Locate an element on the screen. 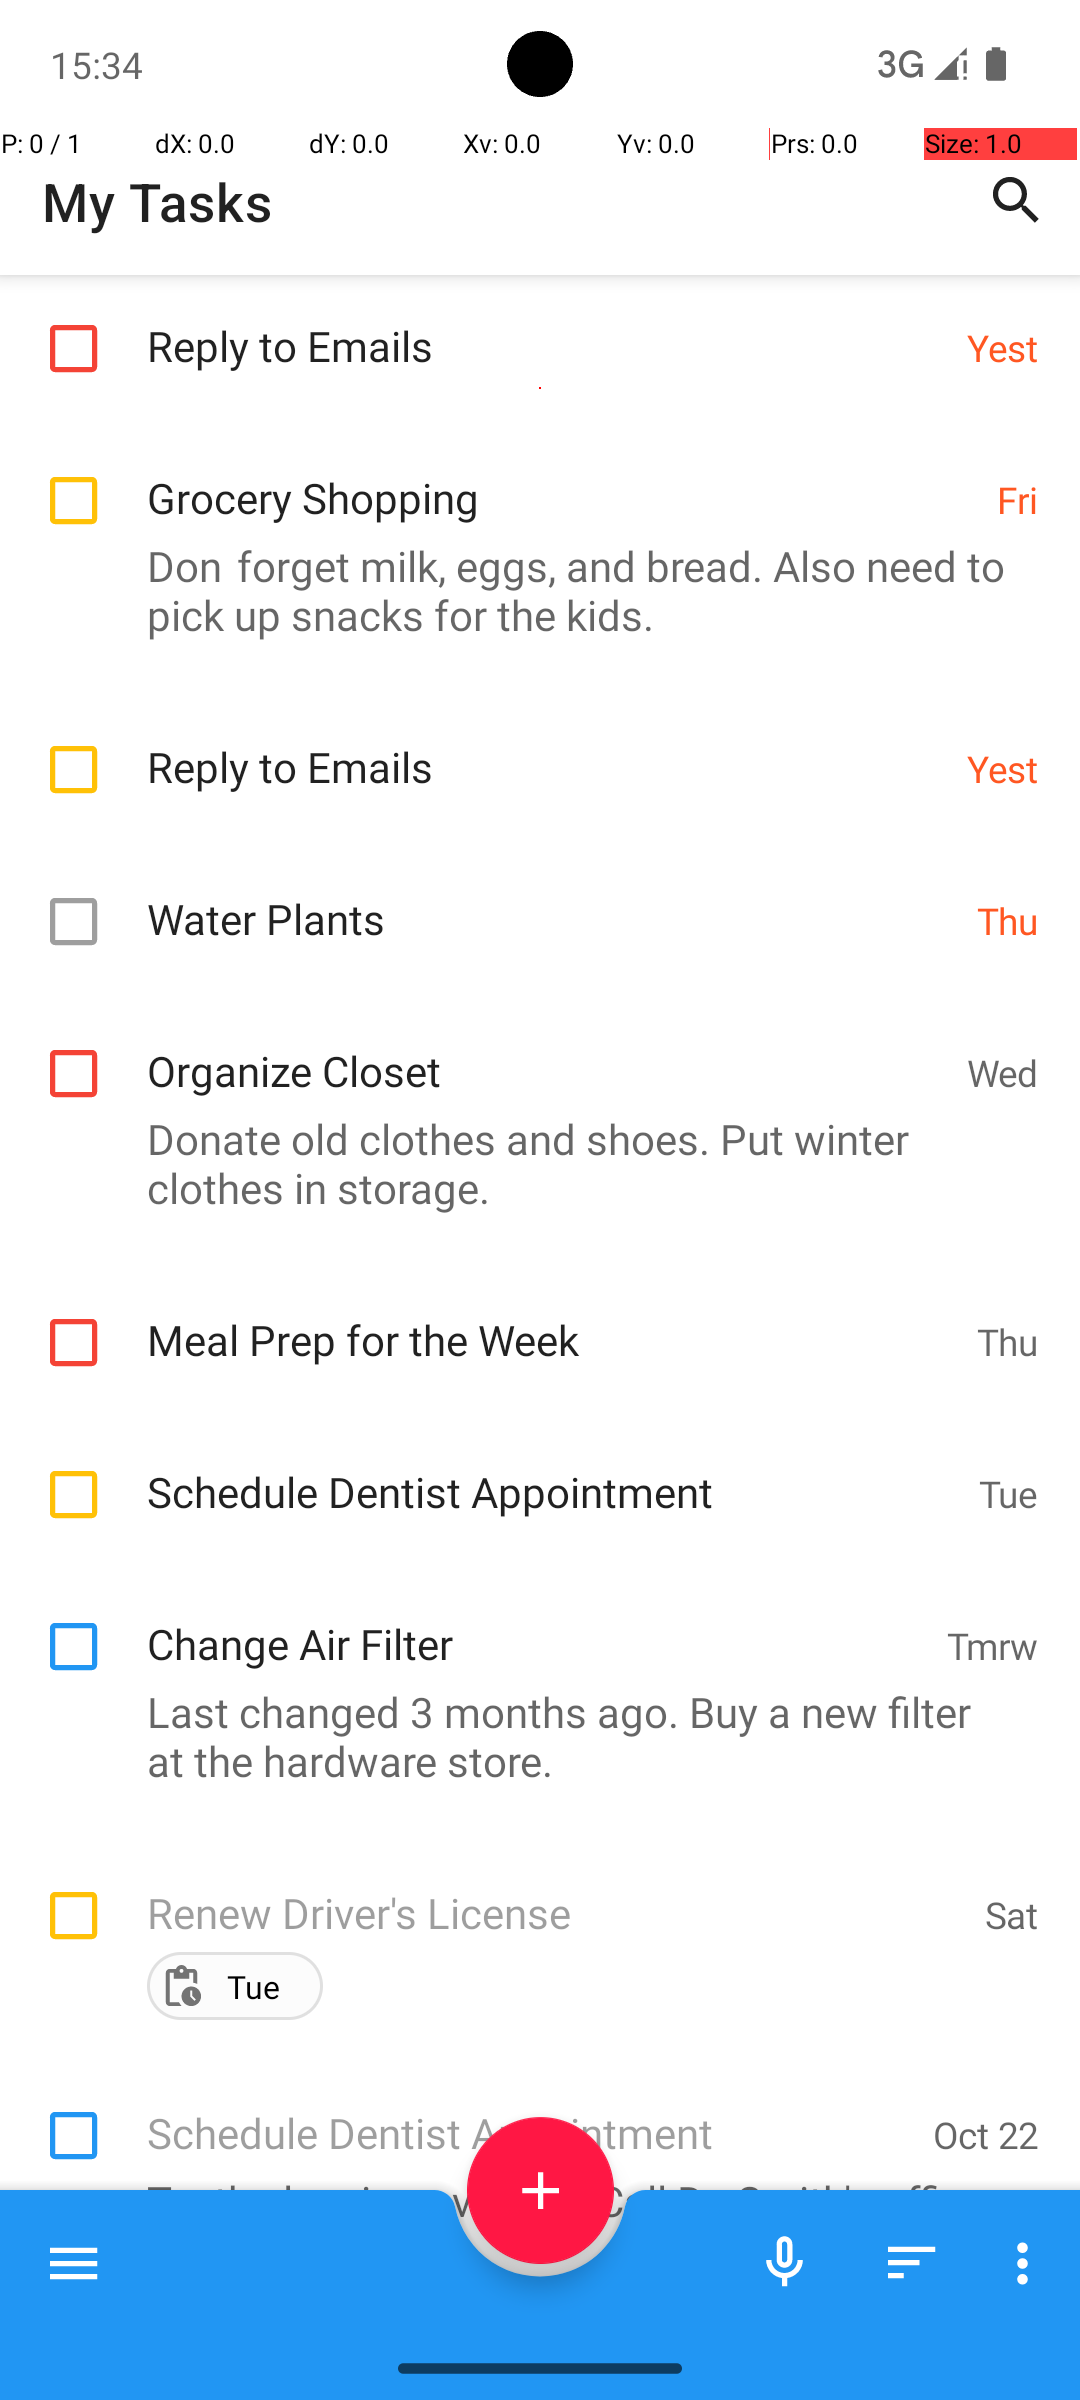 The height and width of the screenshot is (2400, 1080). Tmrw is located at coordinates (992, 1646).